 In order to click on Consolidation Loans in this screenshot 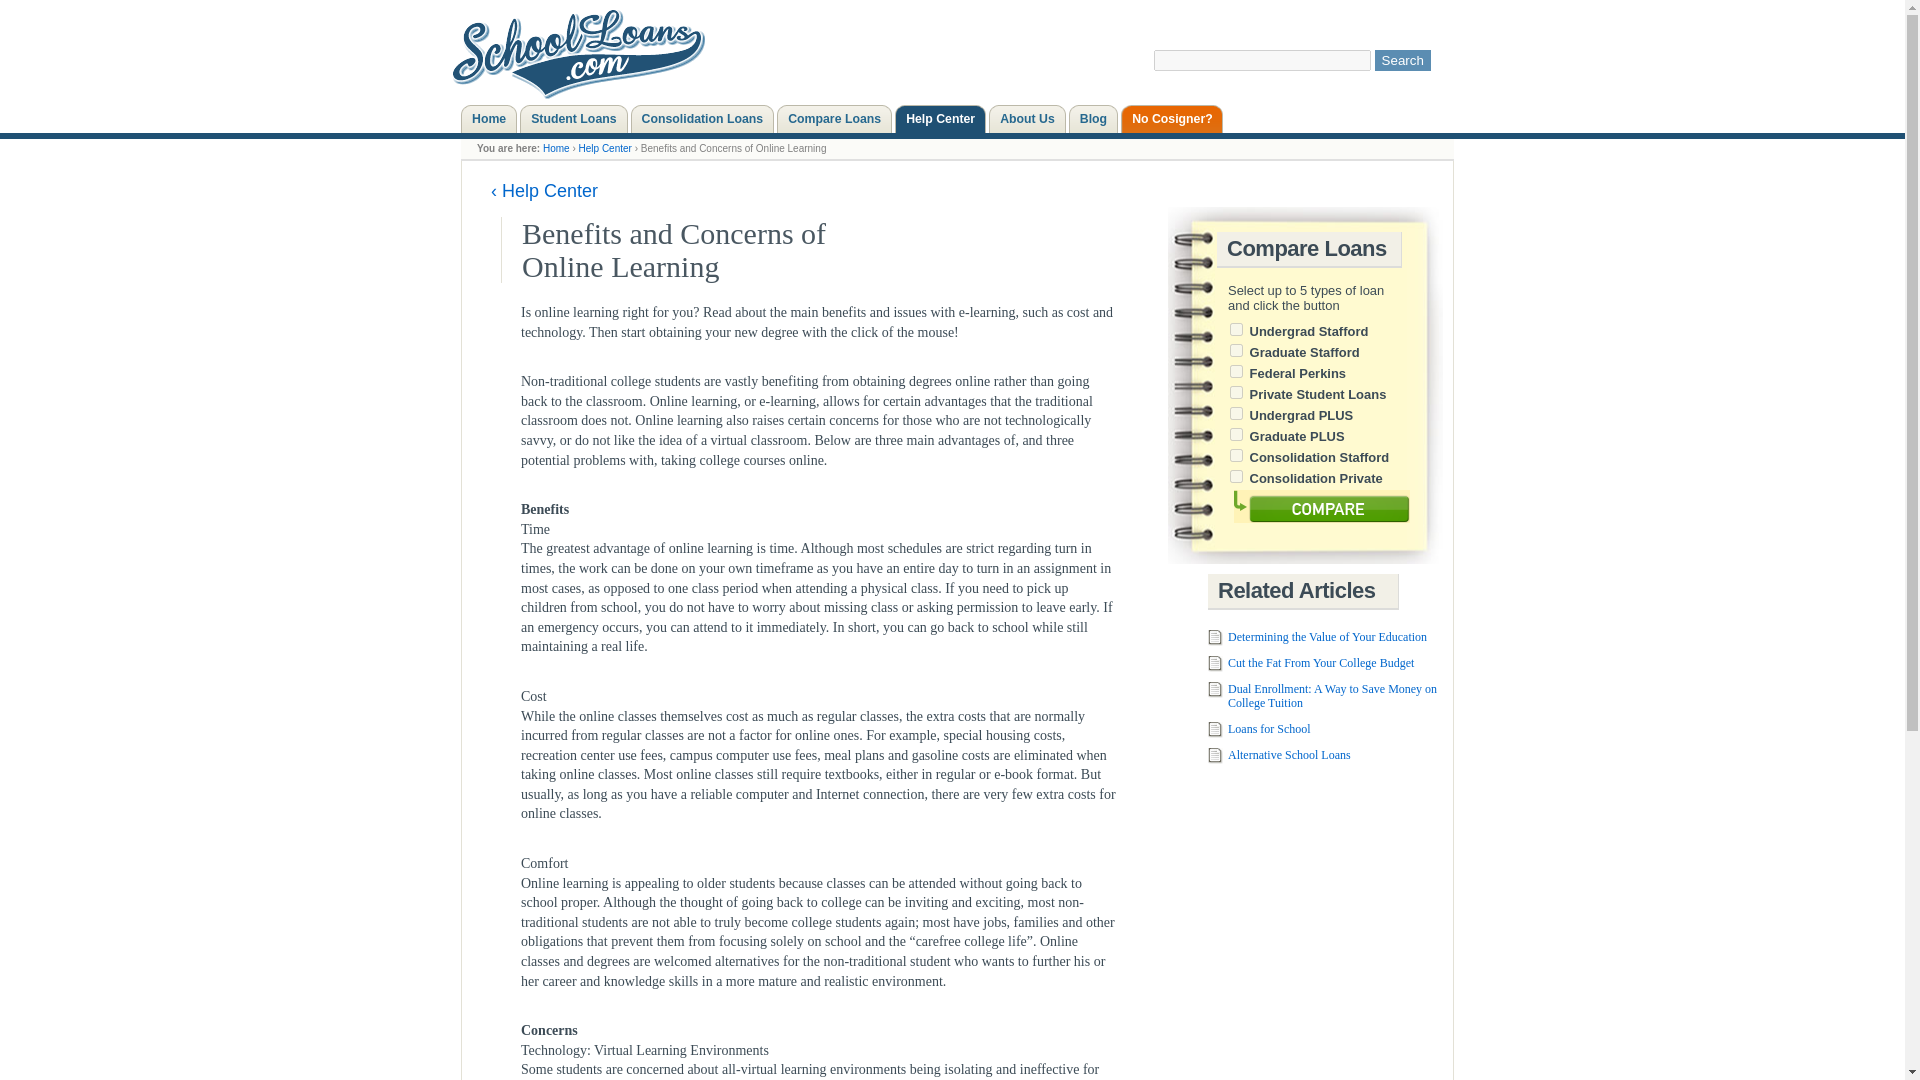, I will do `click(702, 119)`.